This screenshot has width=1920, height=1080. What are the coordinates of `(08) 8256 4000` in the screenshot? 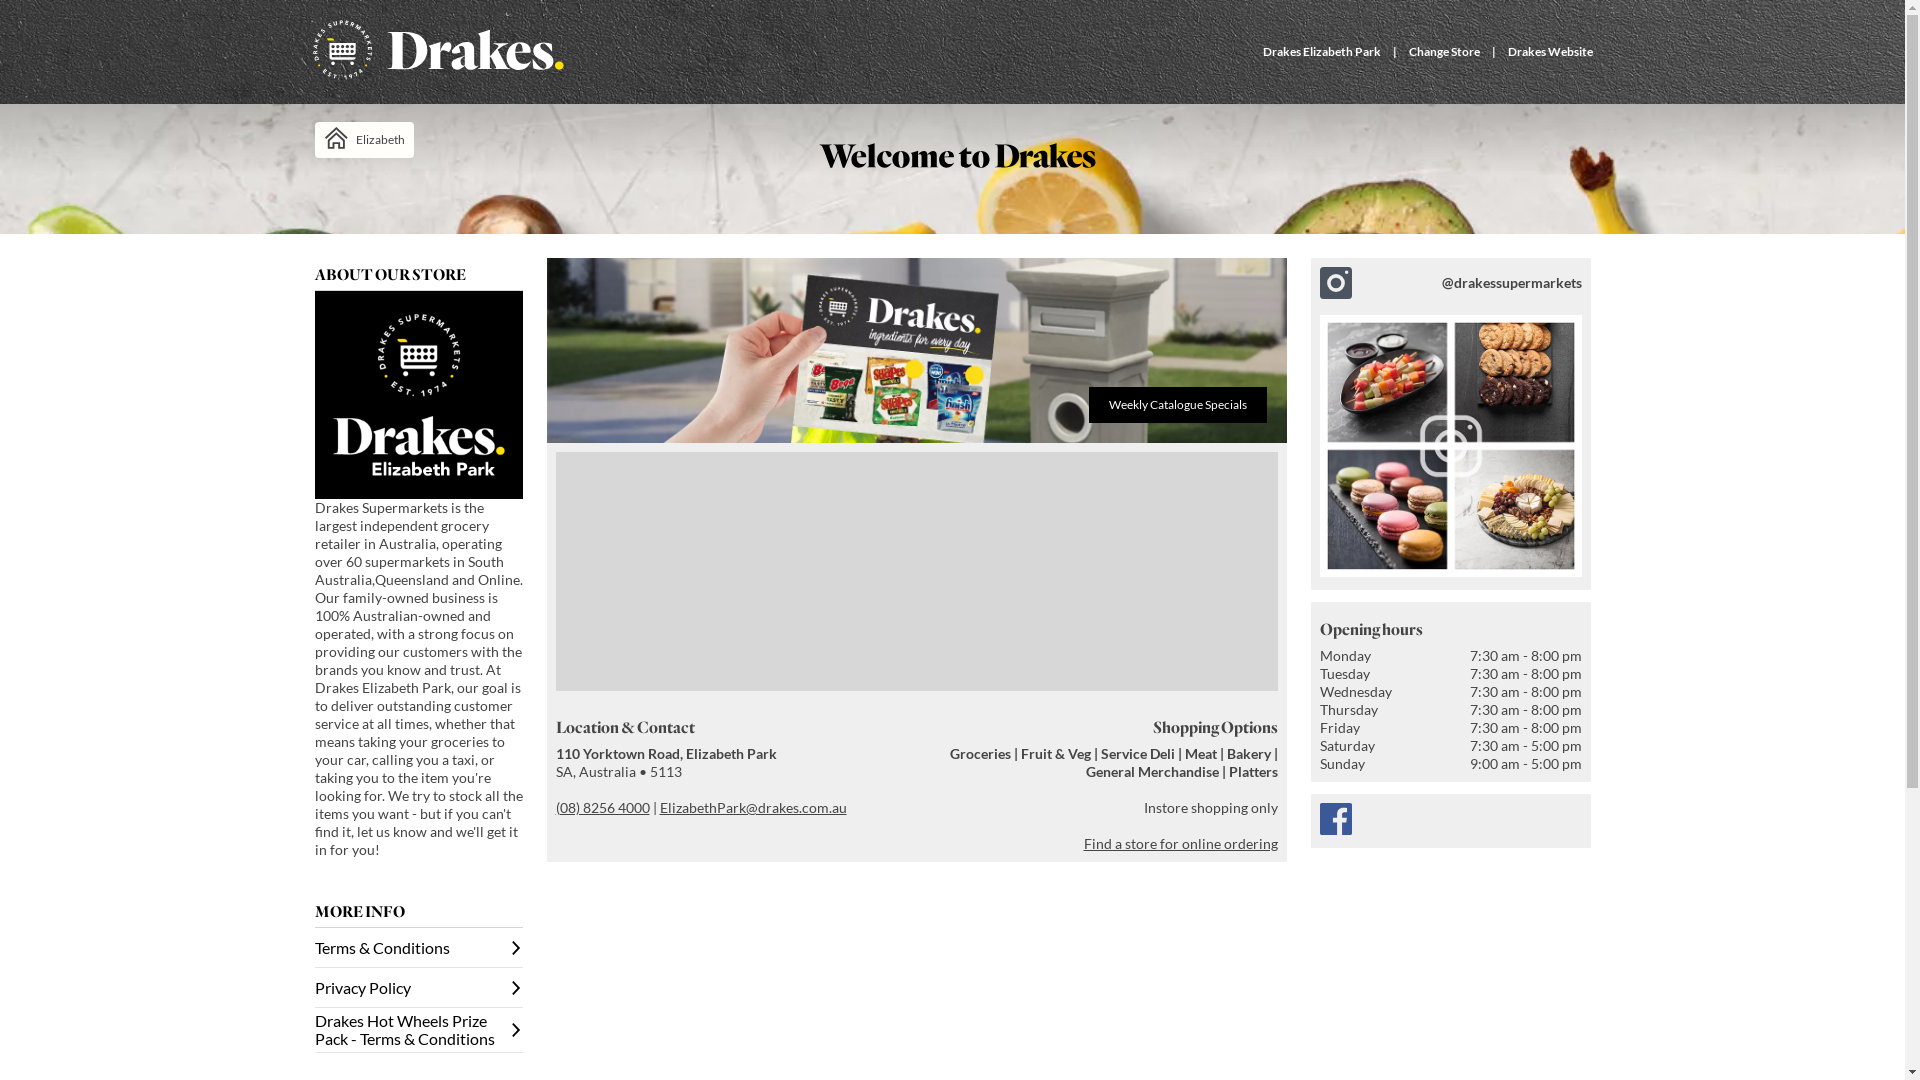 It's located at (603, 808).